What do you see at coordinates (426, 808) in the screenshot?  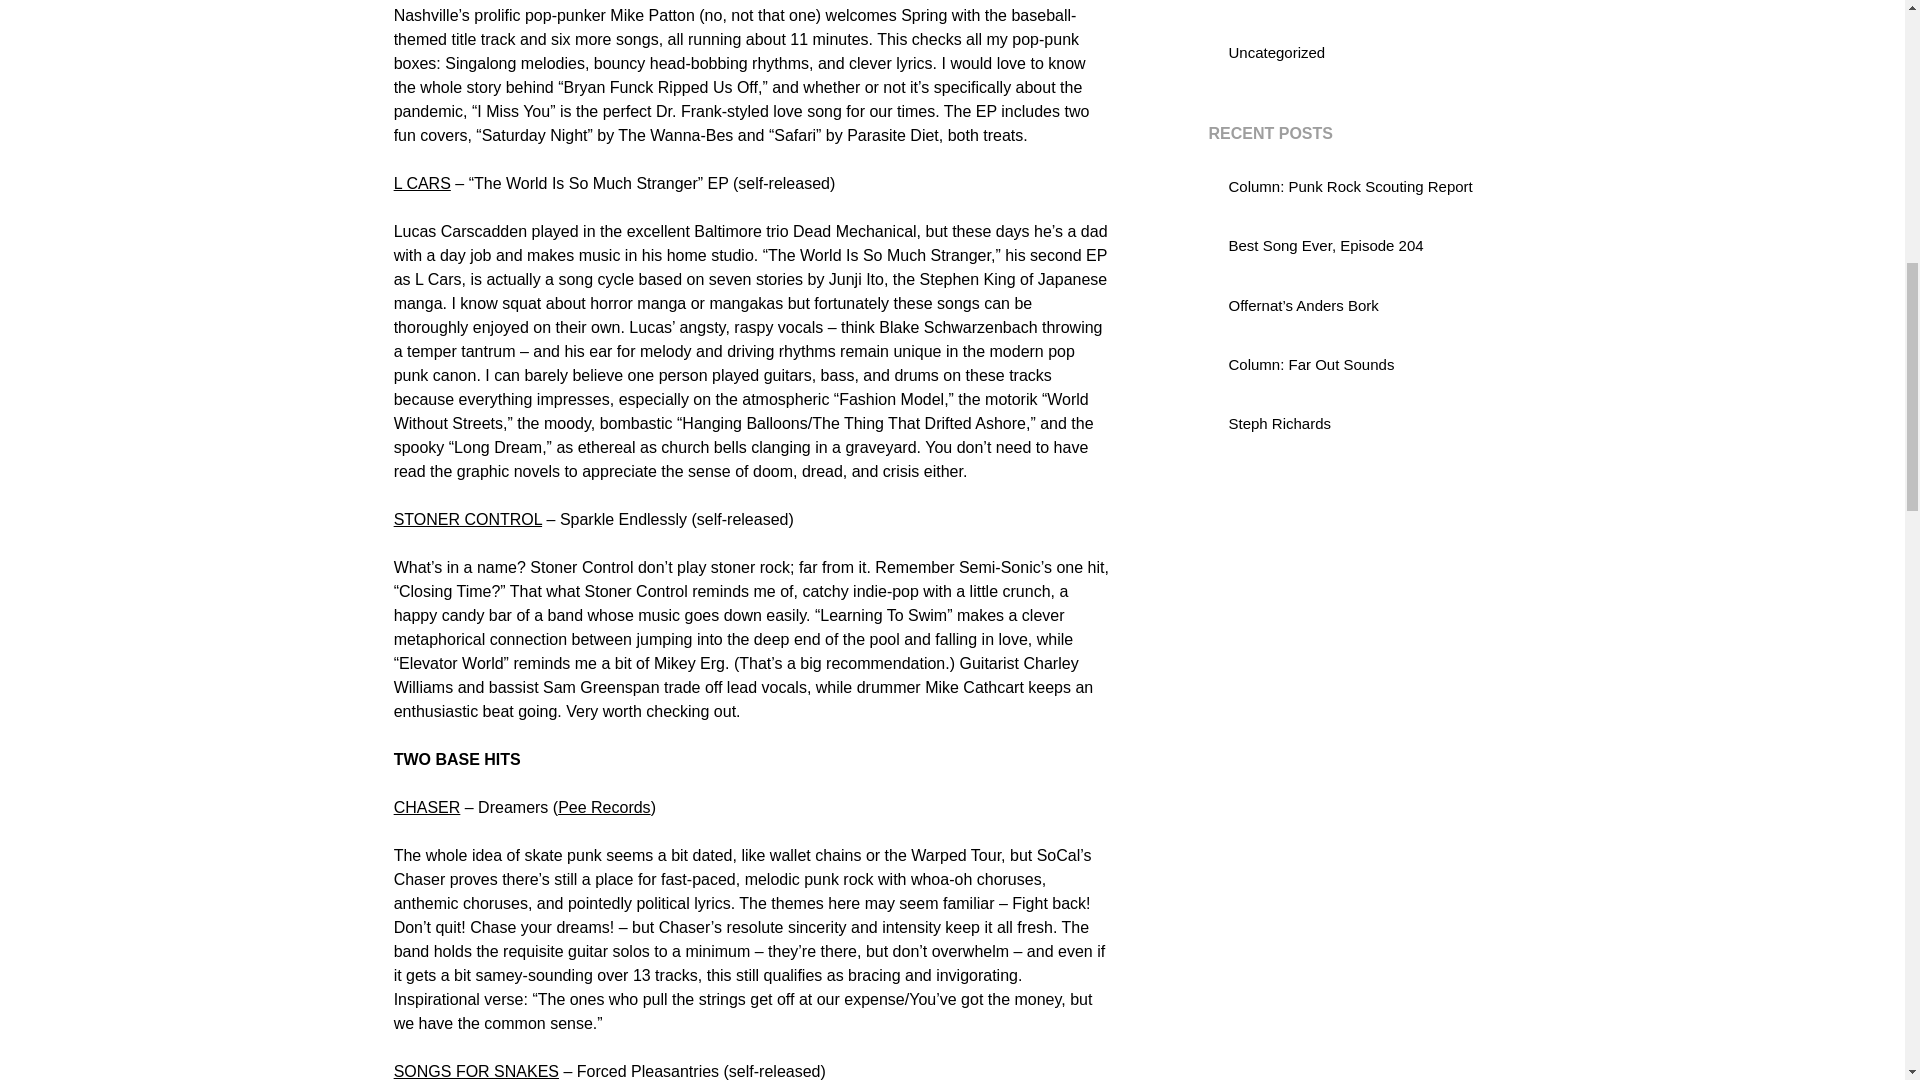 I see `CHASER` at bounding box center [426, 808].